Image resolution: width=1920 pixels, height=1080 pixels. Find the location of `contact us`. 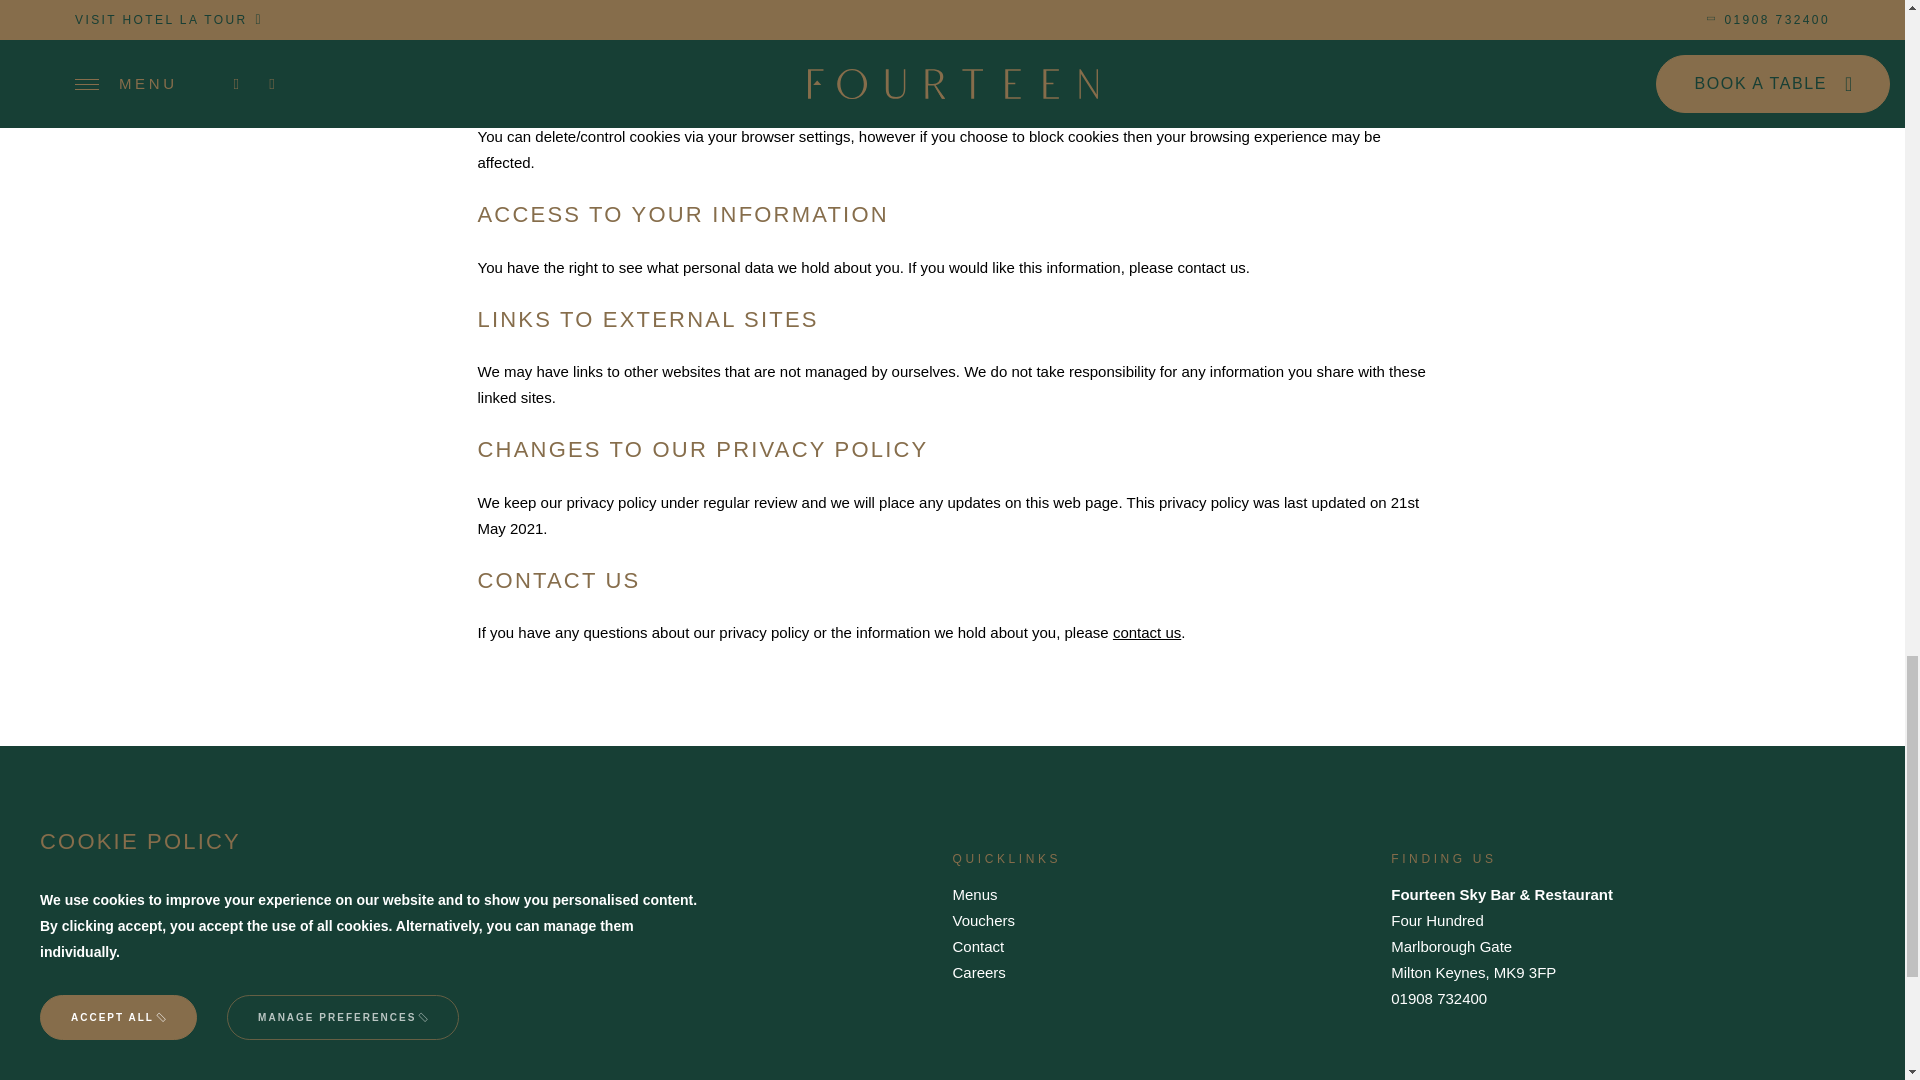

contact us is located at coordinates (1146, 632).